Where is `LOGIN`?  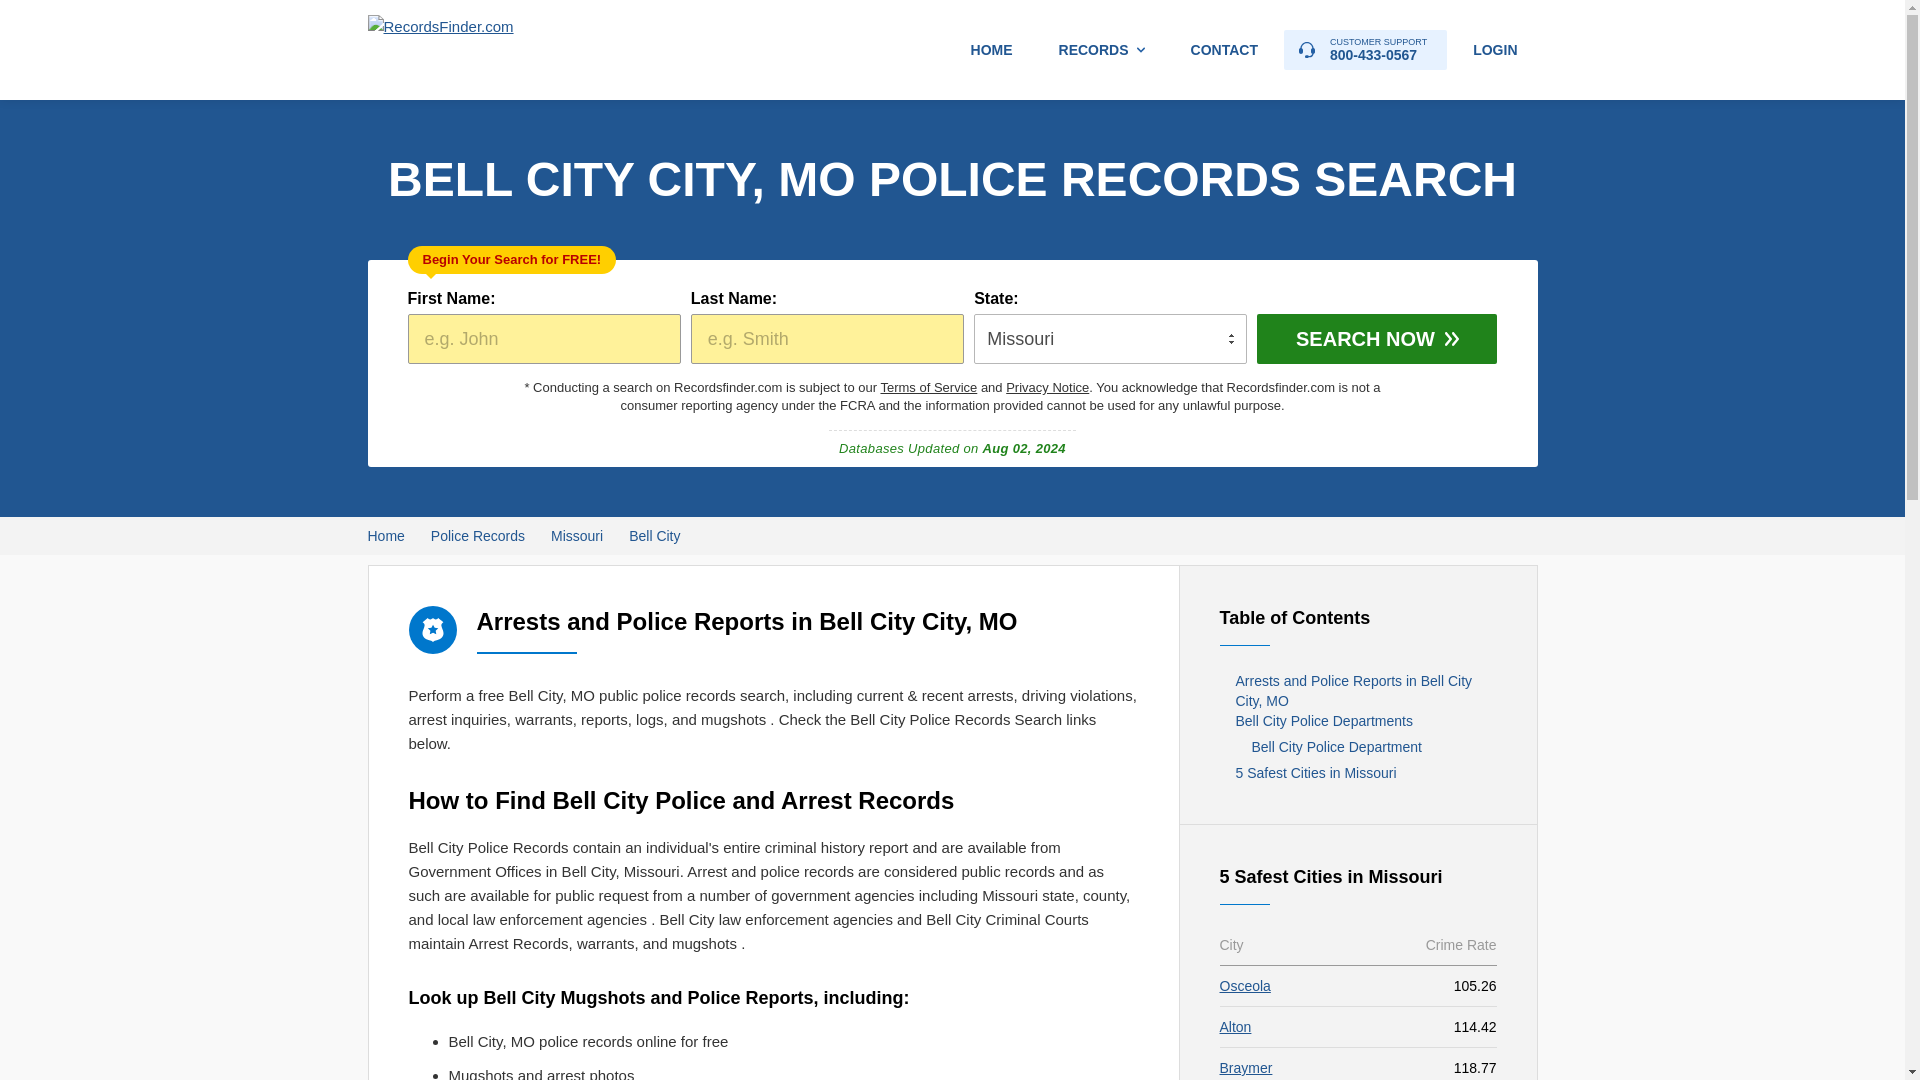
LOGIN is located at coordinates (654, 536).